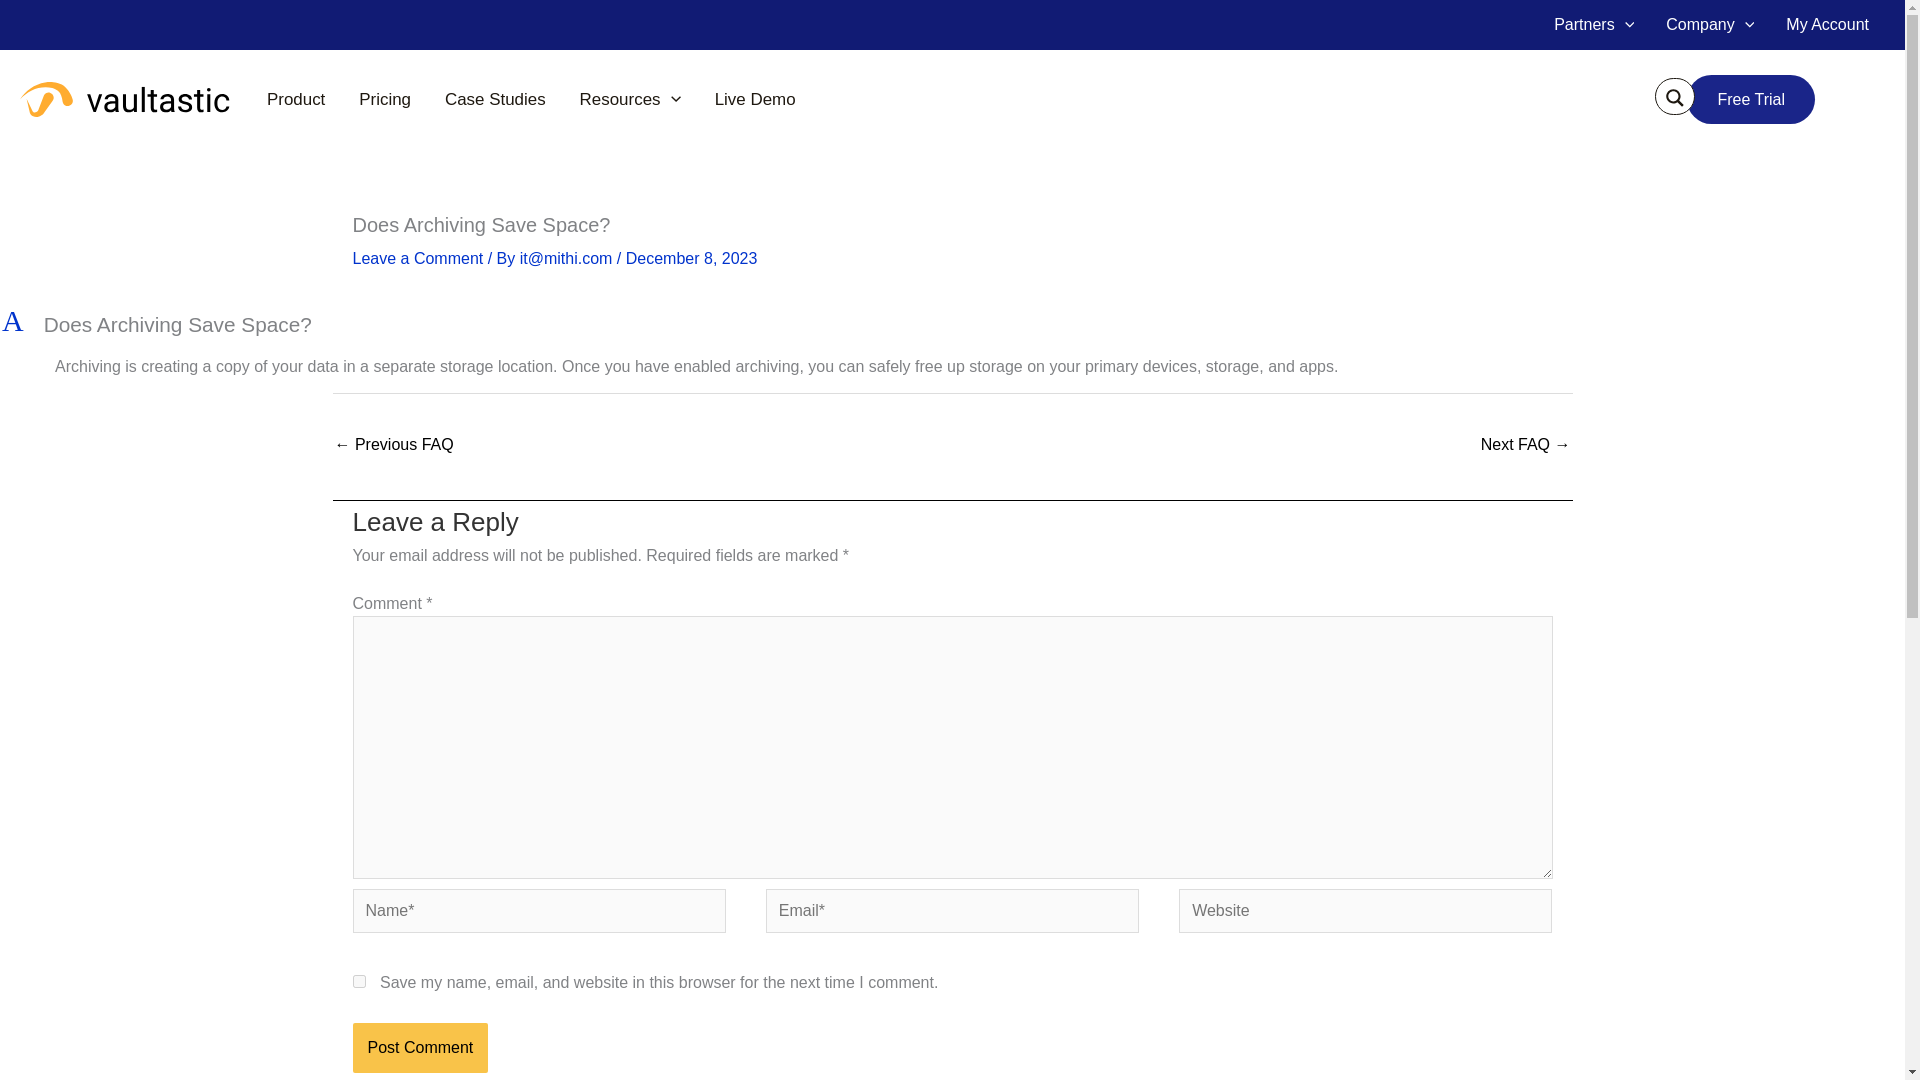 This screenshot has width=1920, height=1080. What do you see at coordinates (295, 99) in the screenshot?
I see `Product` at bounding box center [295, 99].